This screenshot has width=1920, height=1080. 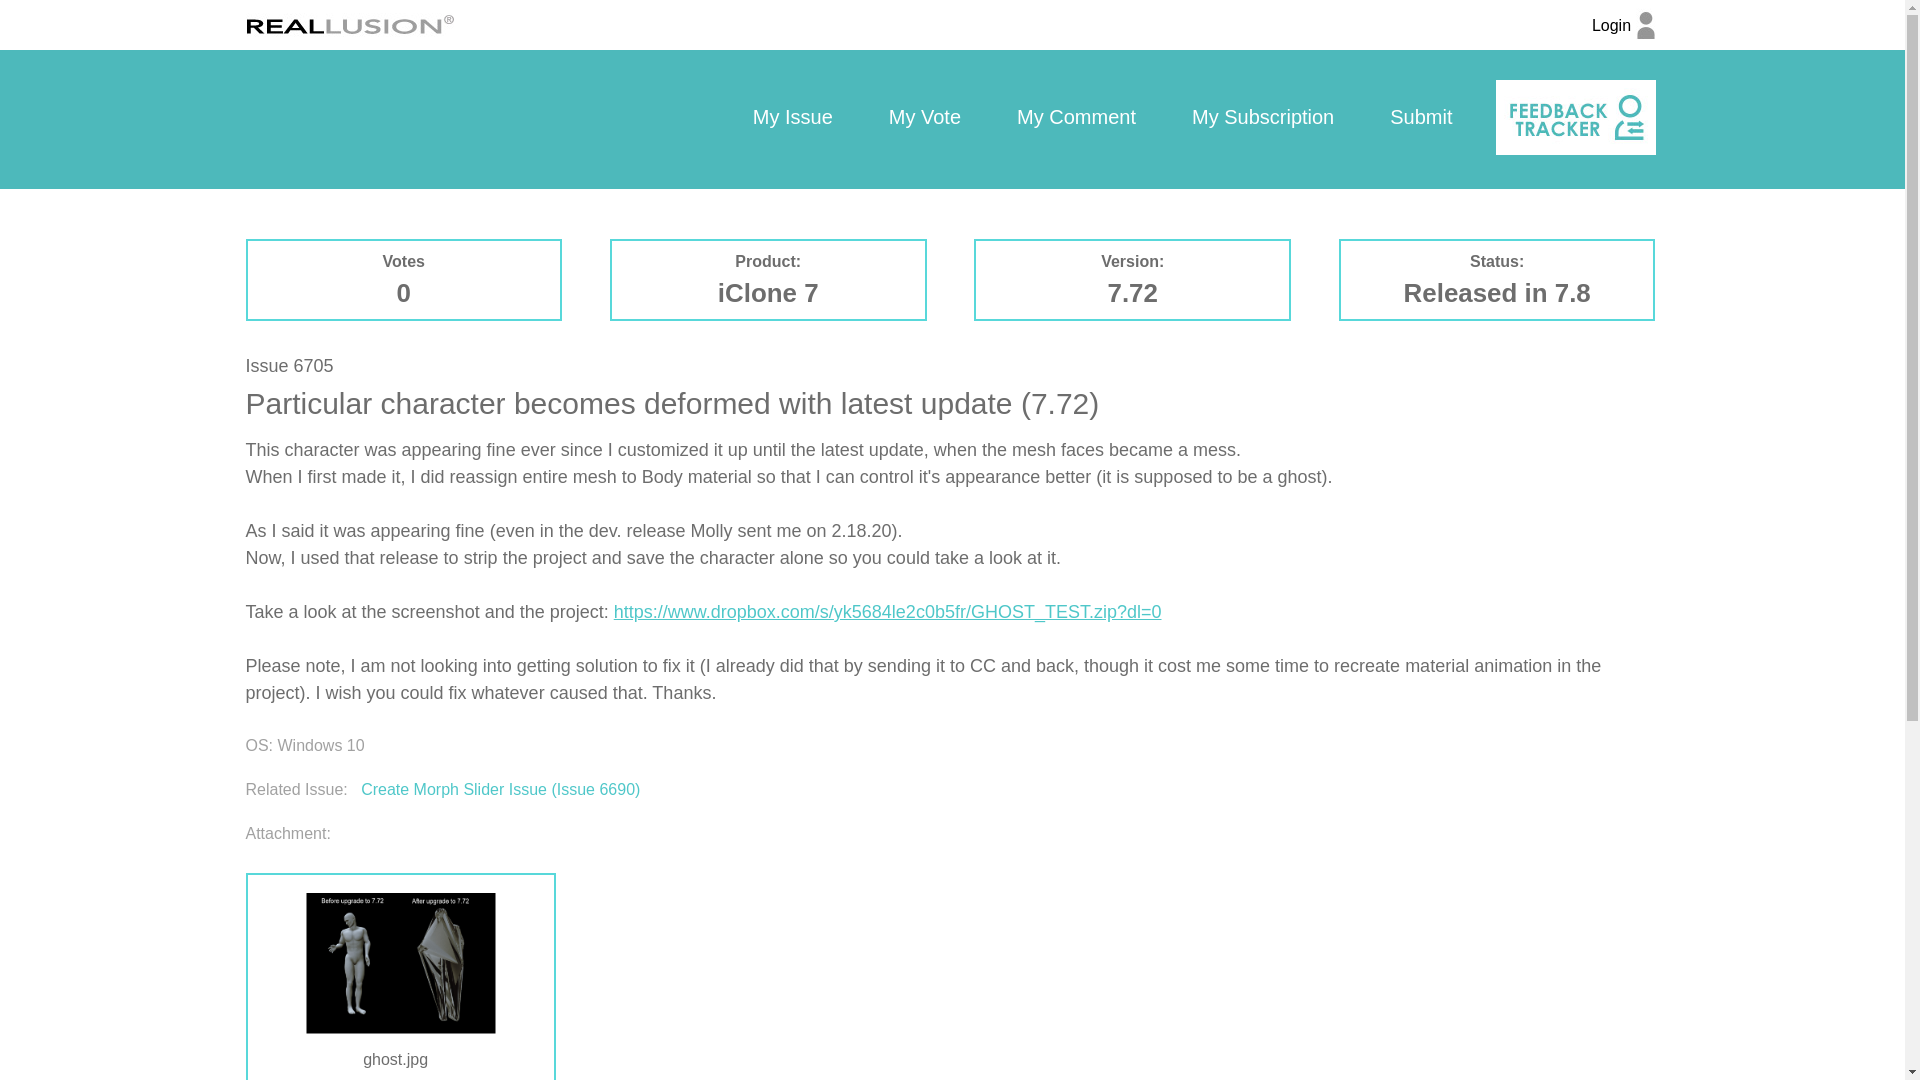 I want to click on Login, so click(x=1623, y=36).